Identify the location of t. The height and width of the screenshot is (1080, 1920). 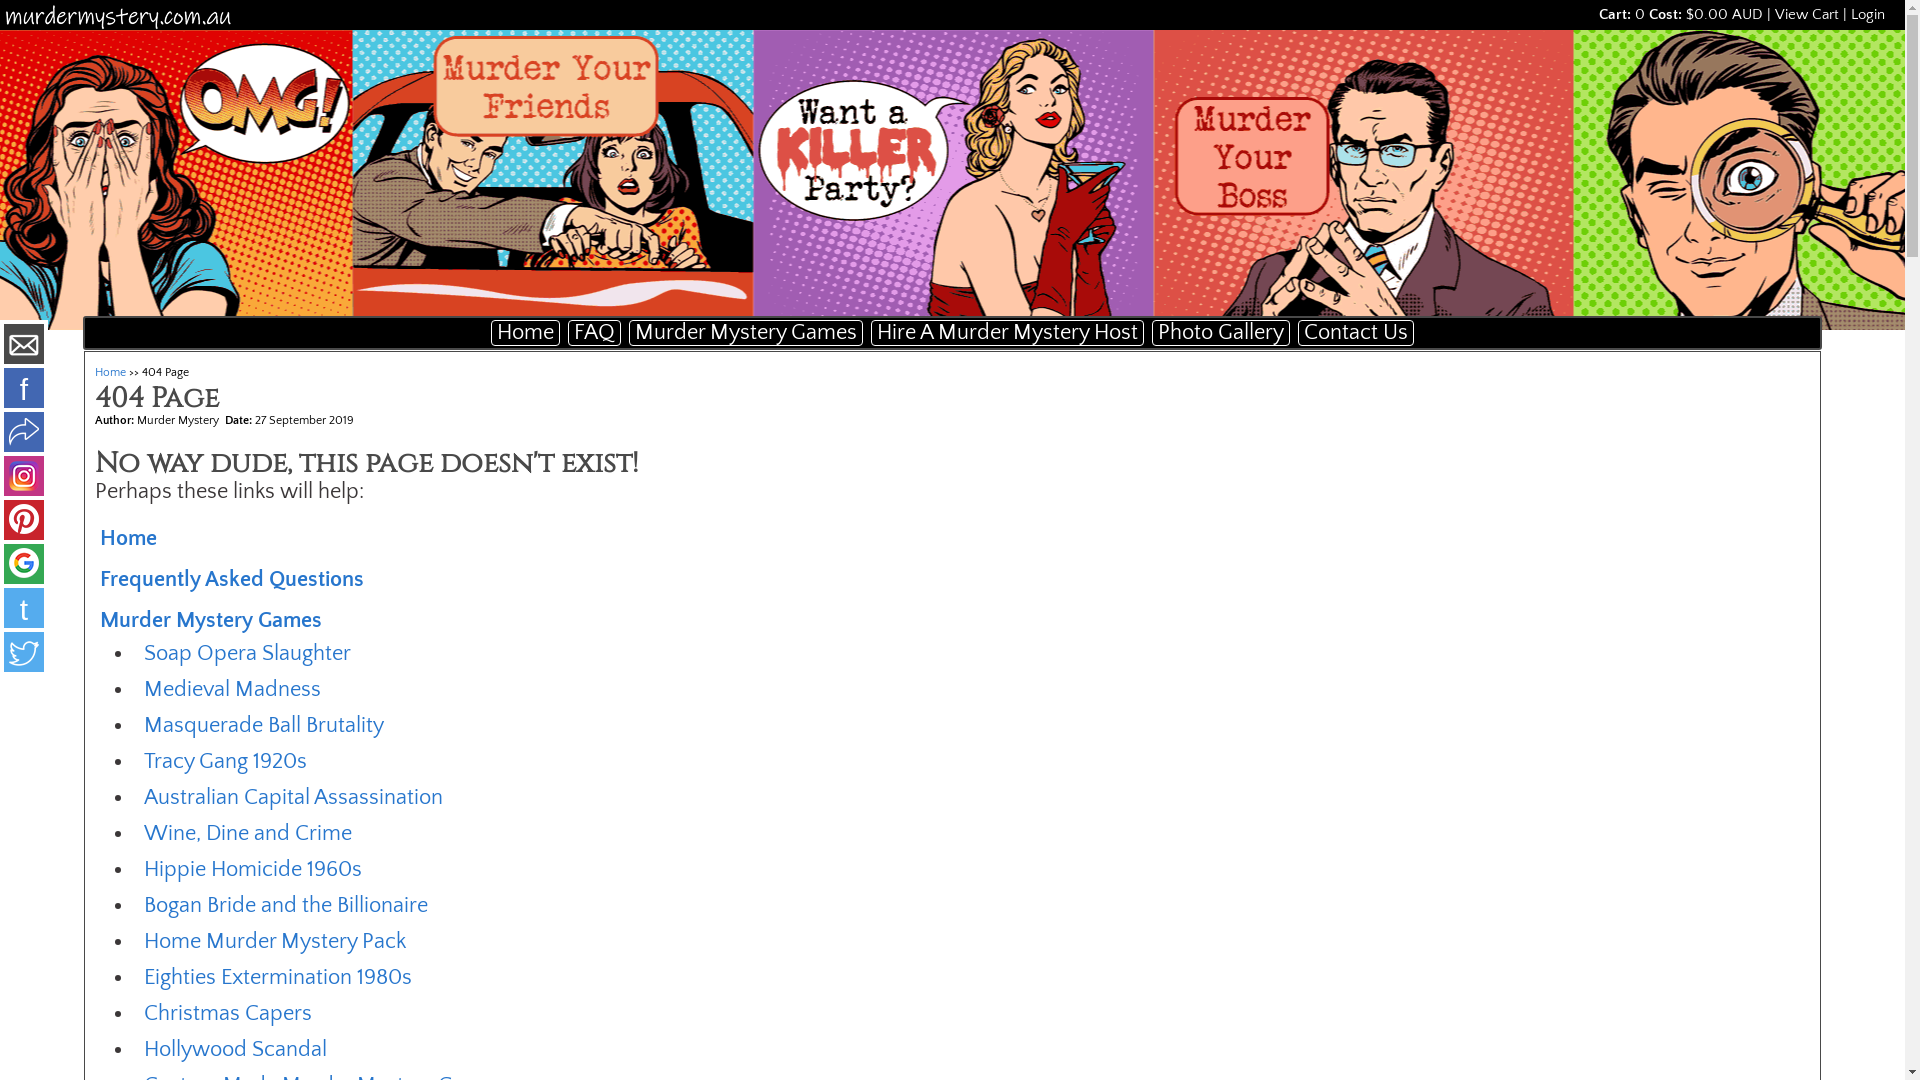
(24, 610).